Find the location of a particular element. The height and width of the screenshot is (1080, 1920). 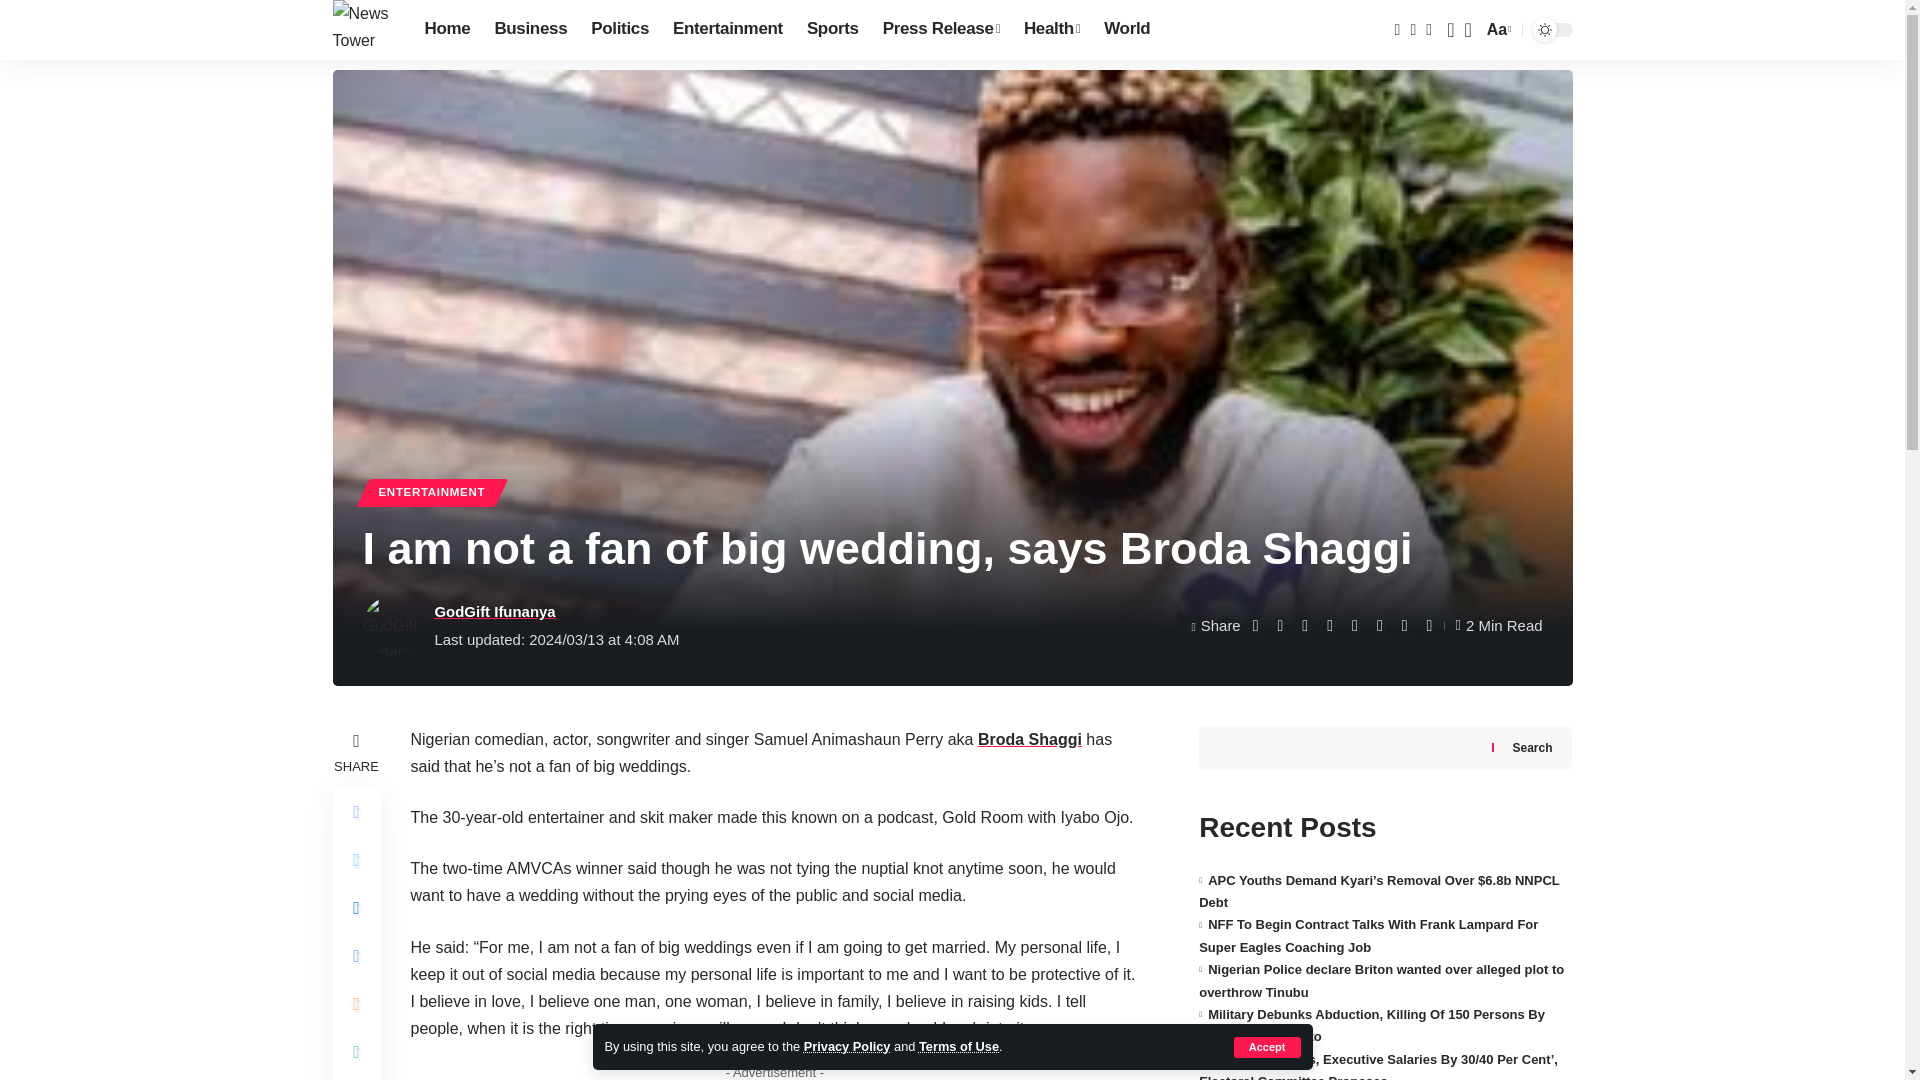

Health is located at coordinates (1052, 30).